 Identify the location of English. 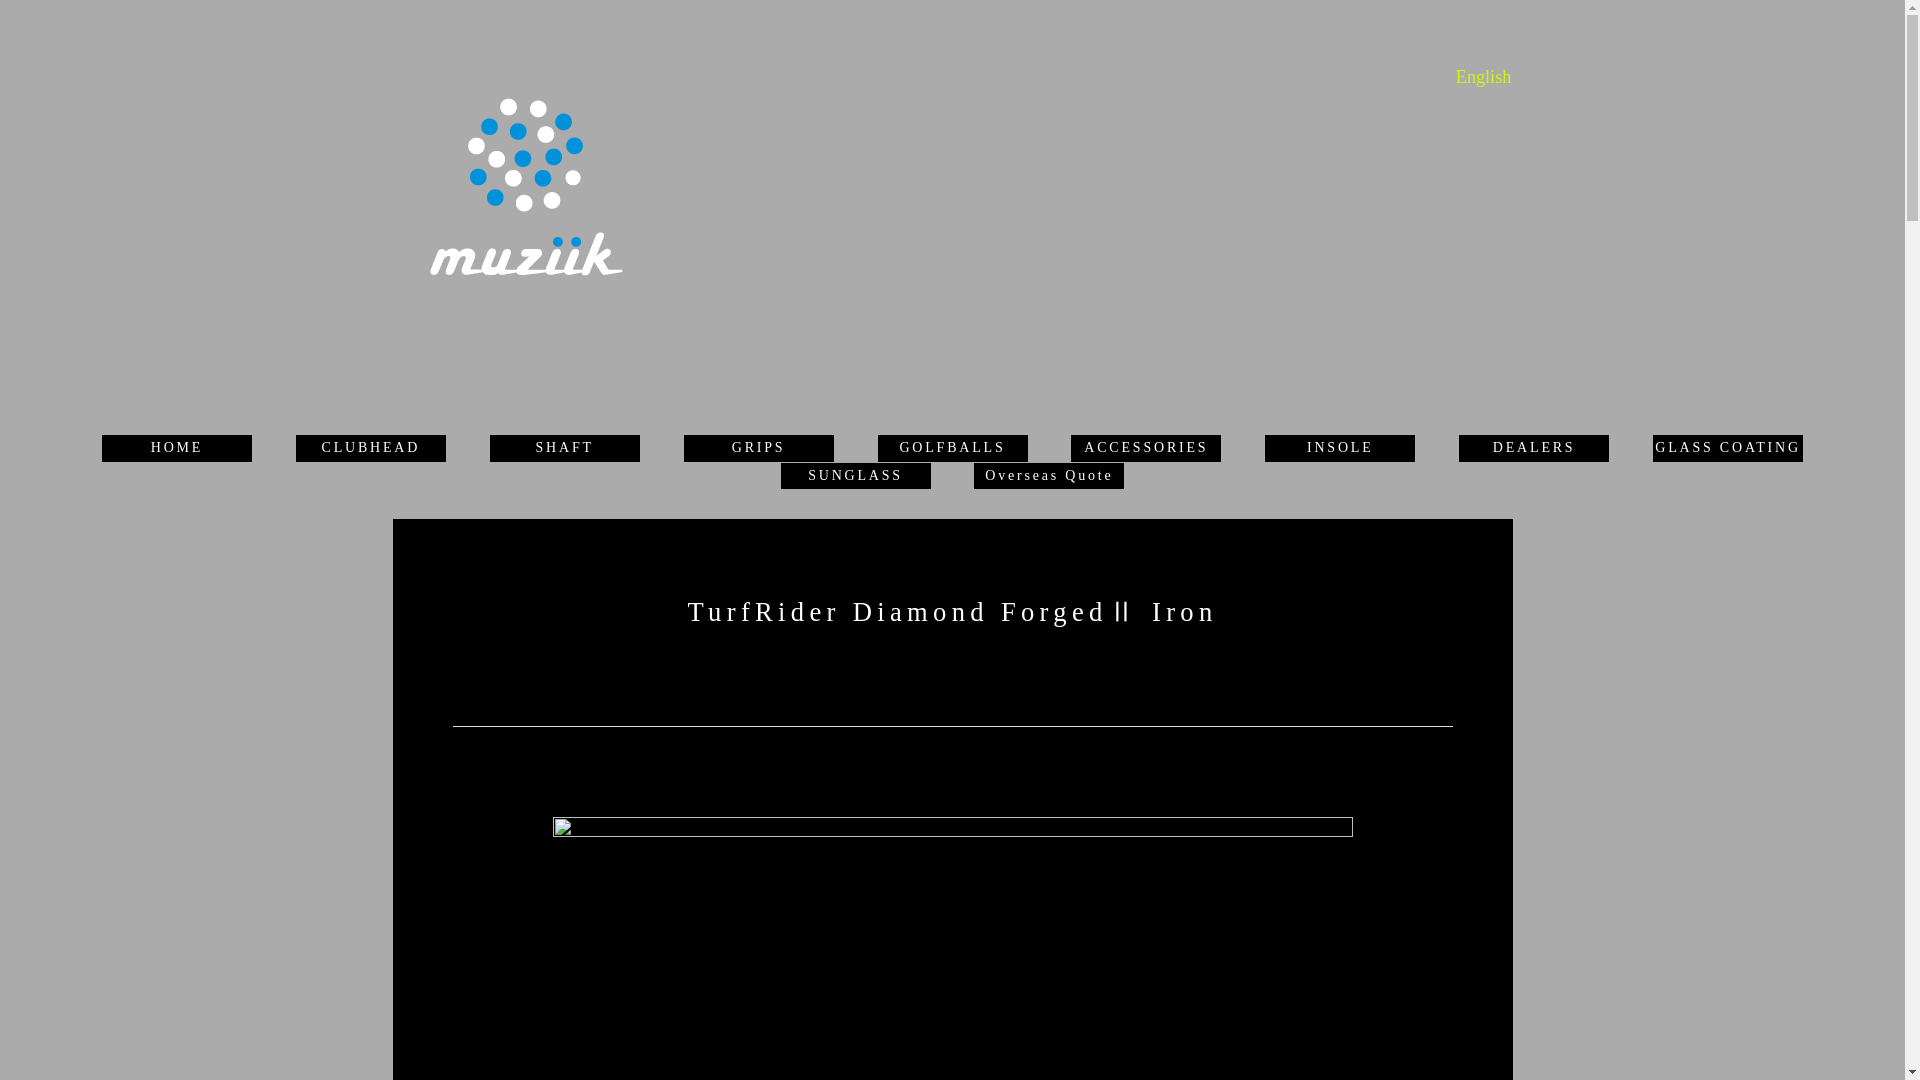
(1484, 76).